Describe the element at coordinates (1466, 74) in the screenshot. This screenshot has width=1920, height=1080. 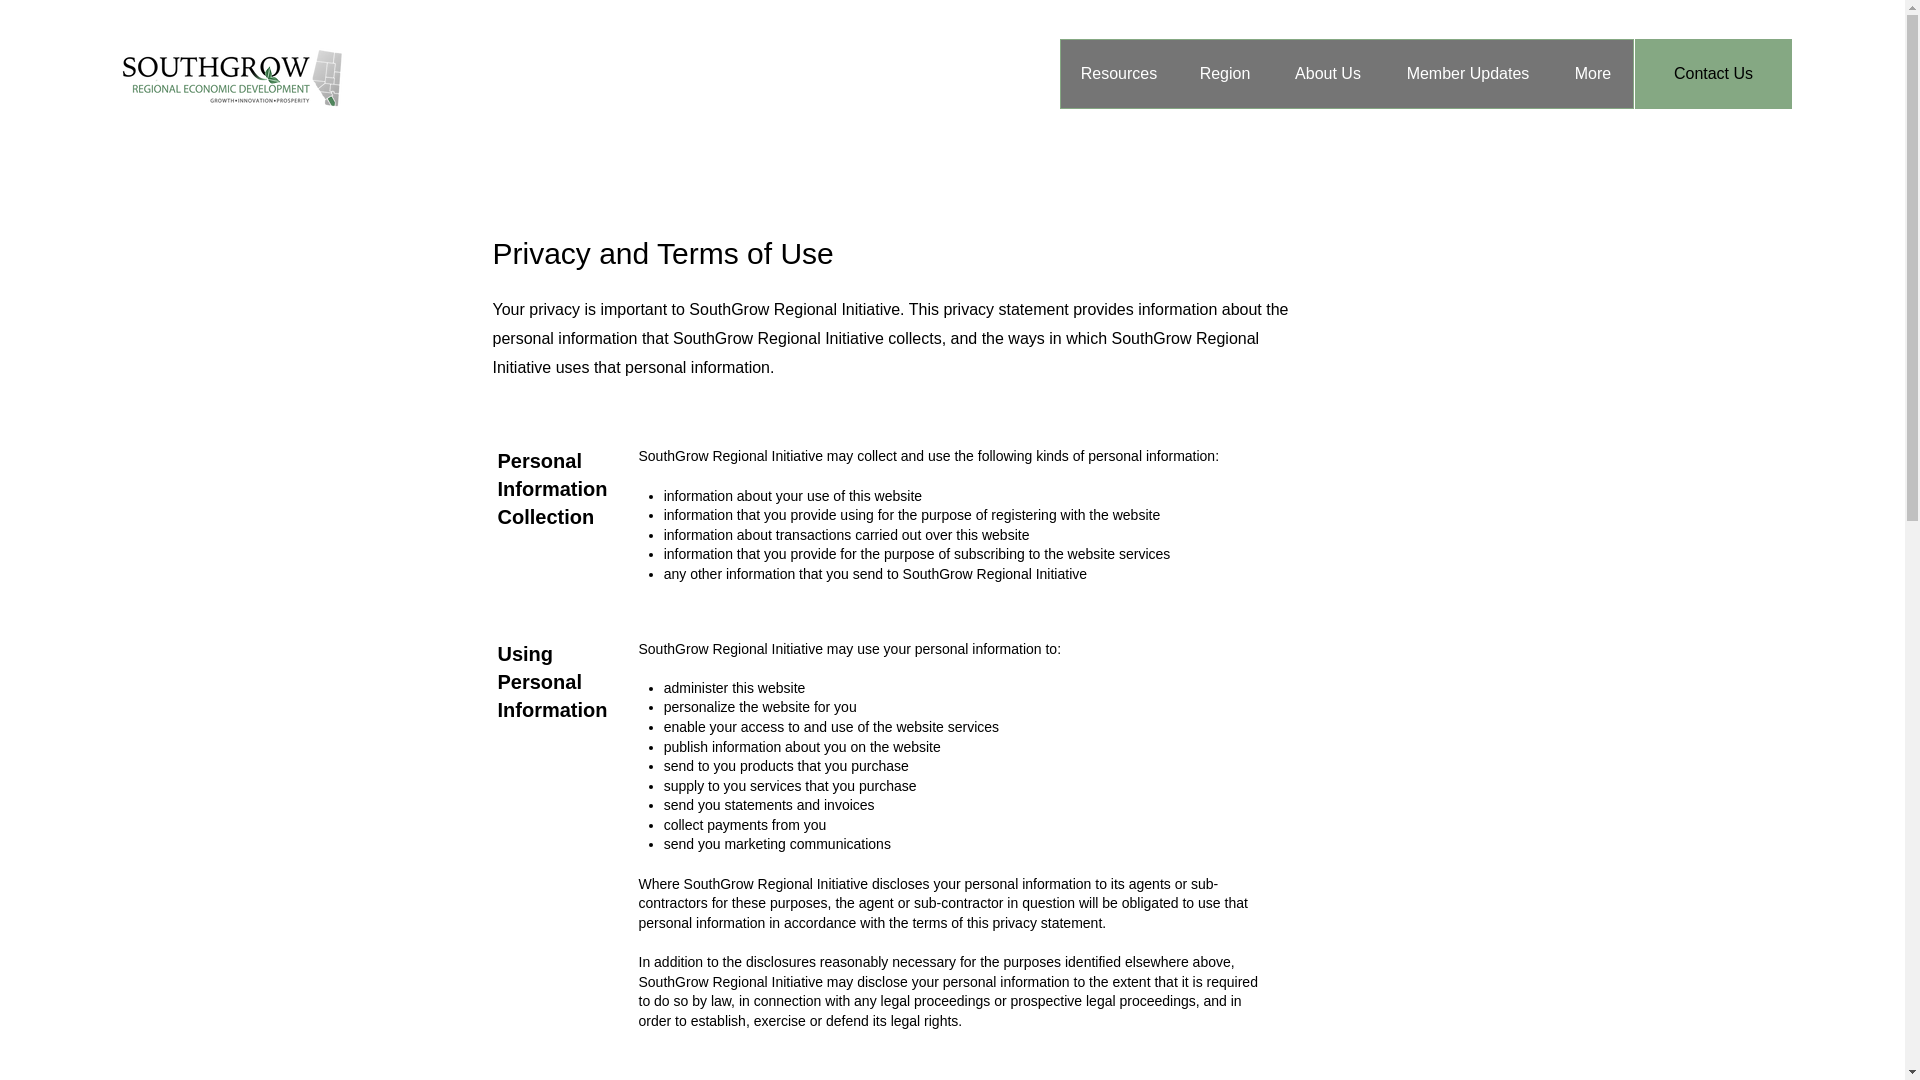
I see `Member Updates` at that location.